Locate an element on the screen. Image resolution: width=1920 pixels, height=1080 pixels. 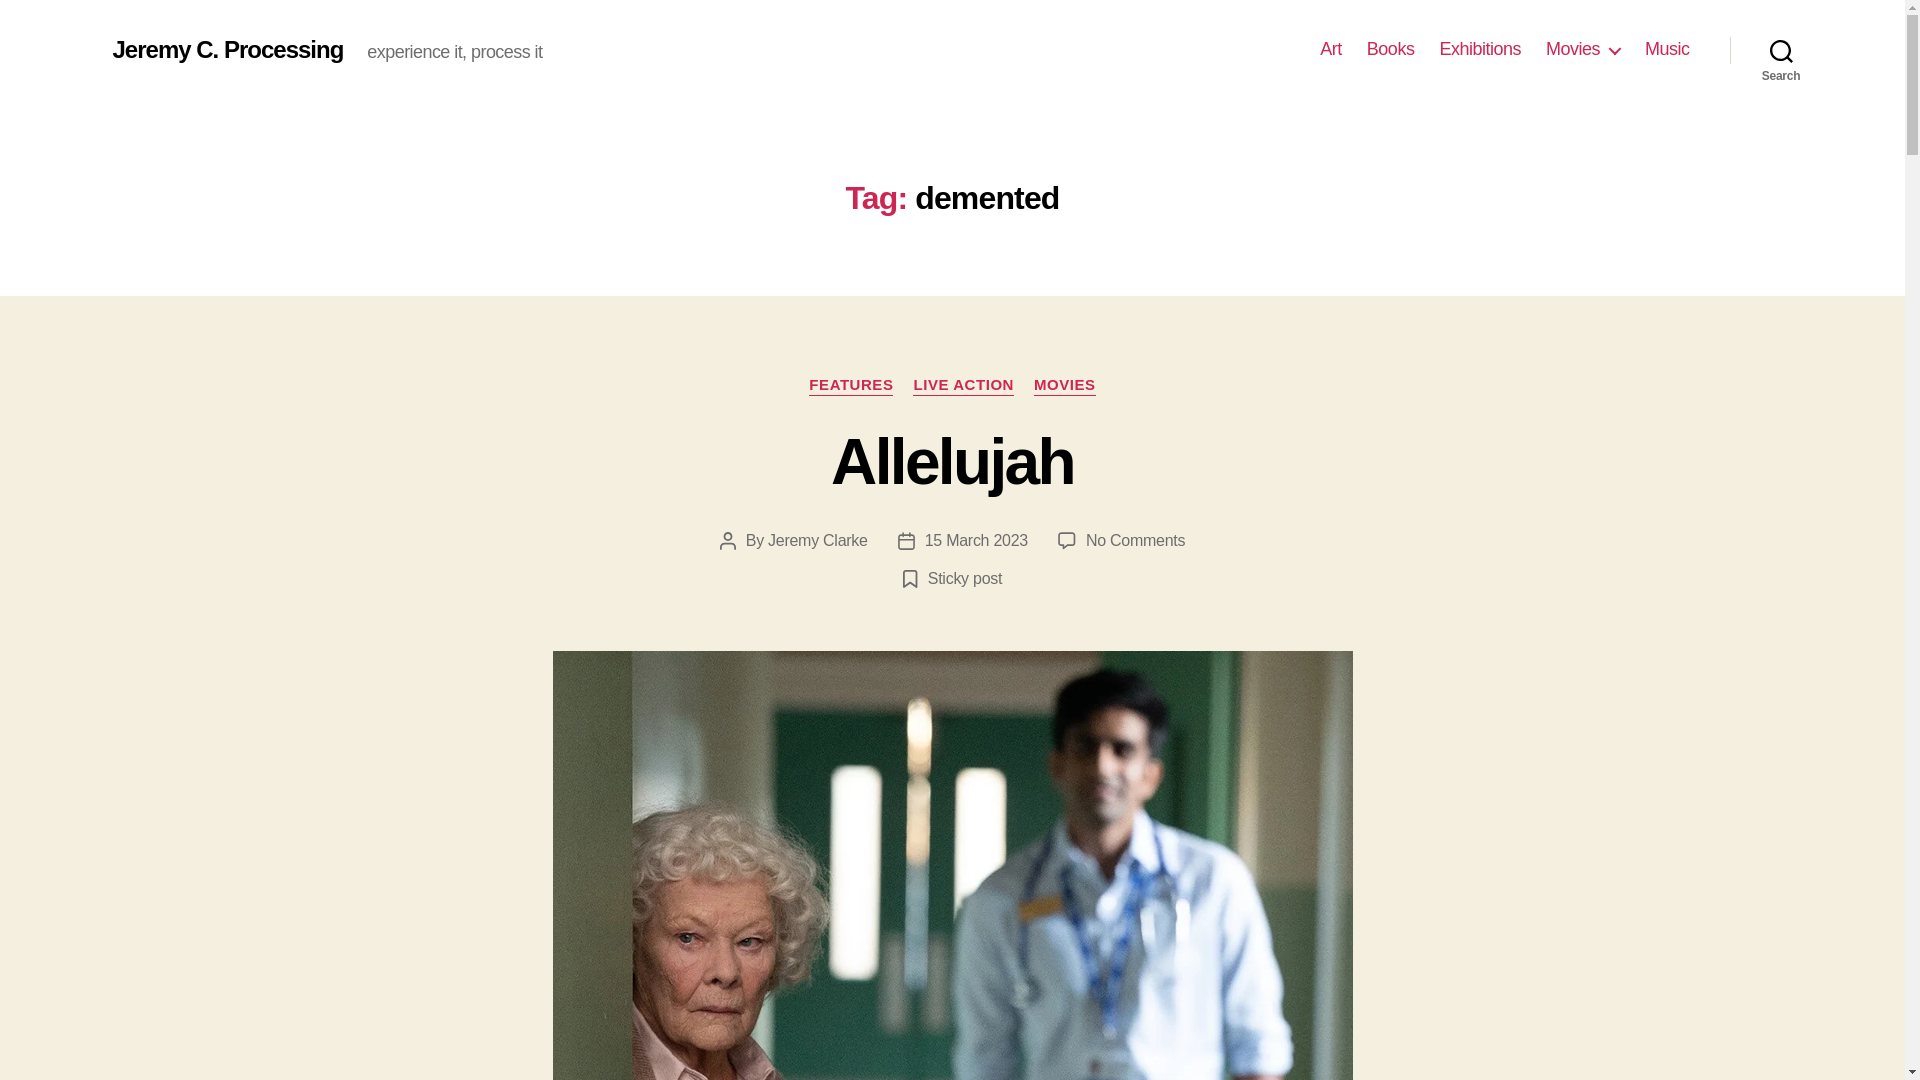
Art is located at coordinates (976, 540).